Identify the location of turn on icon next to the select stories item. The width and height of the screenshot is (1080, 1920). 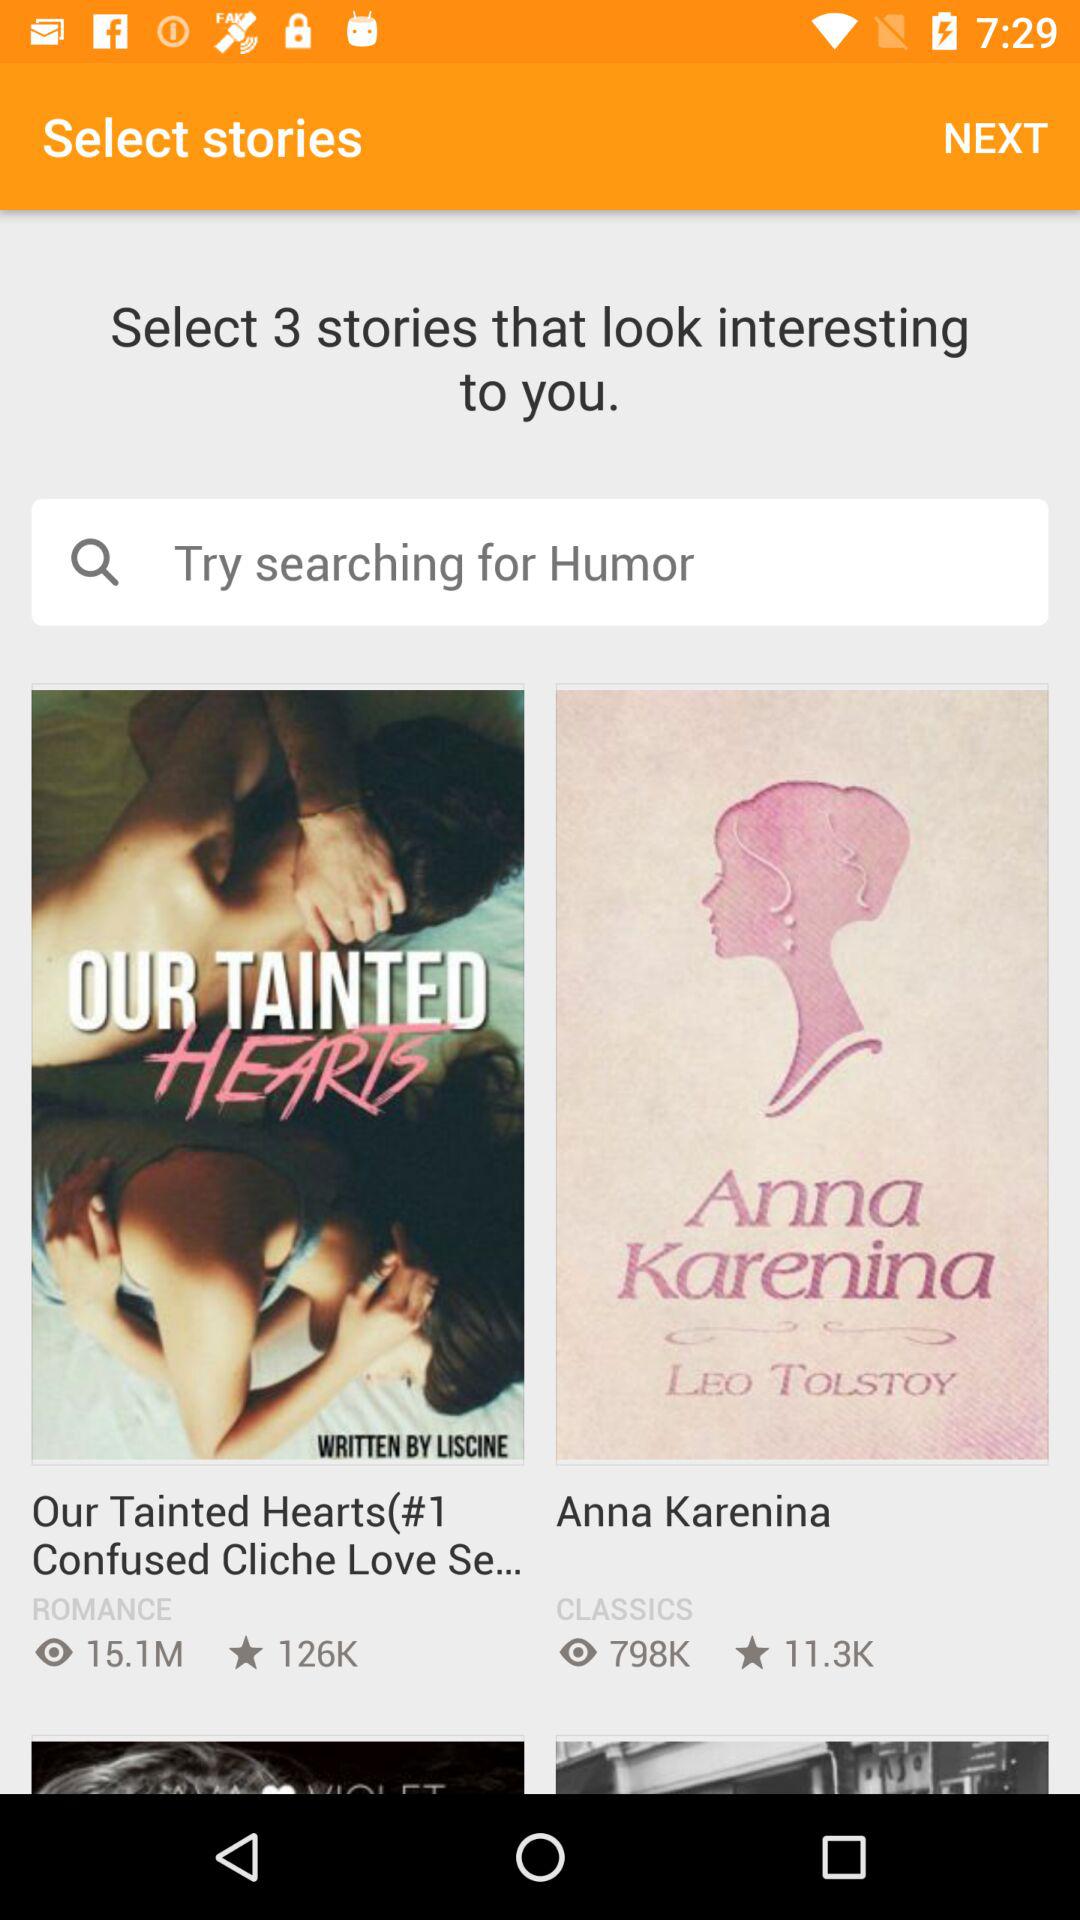
(996, 136).